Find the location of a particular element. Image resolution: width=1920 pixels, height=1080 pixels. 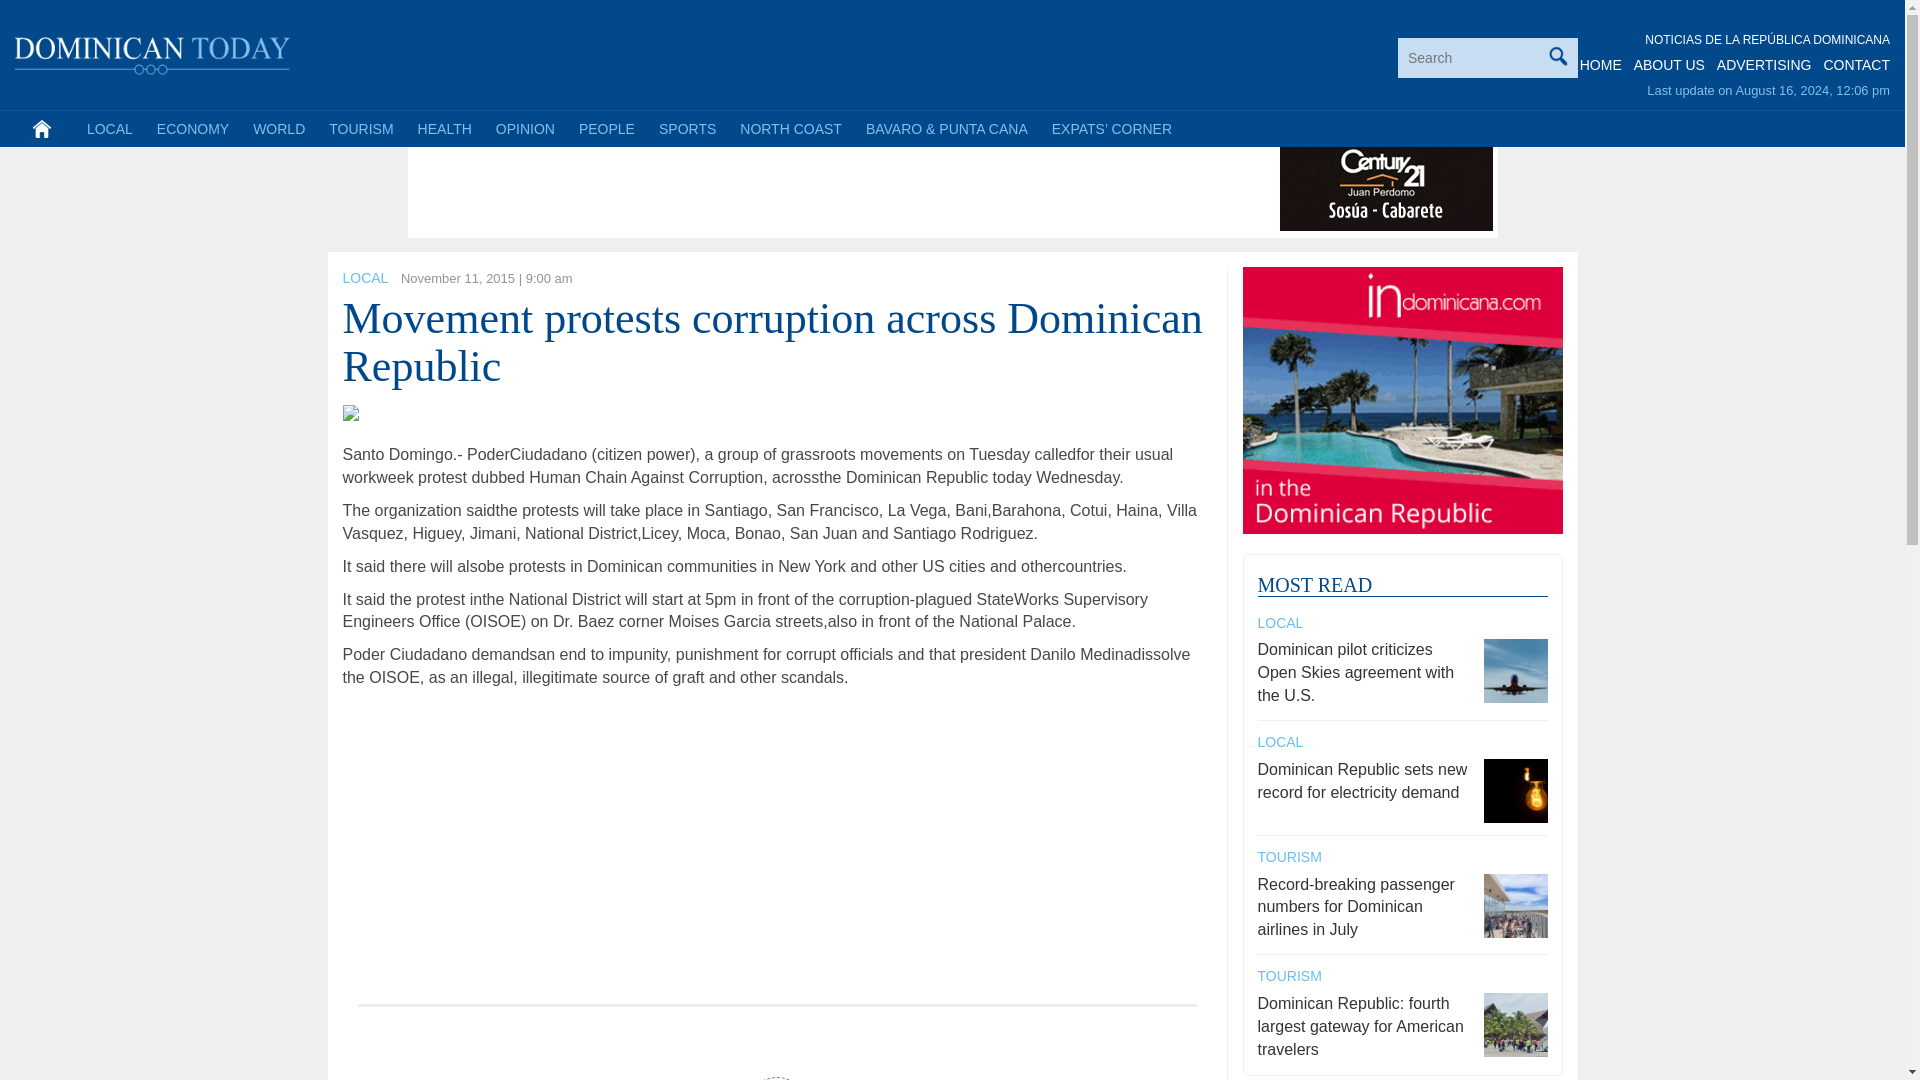

HOME is located at coordinates (1601, 65).